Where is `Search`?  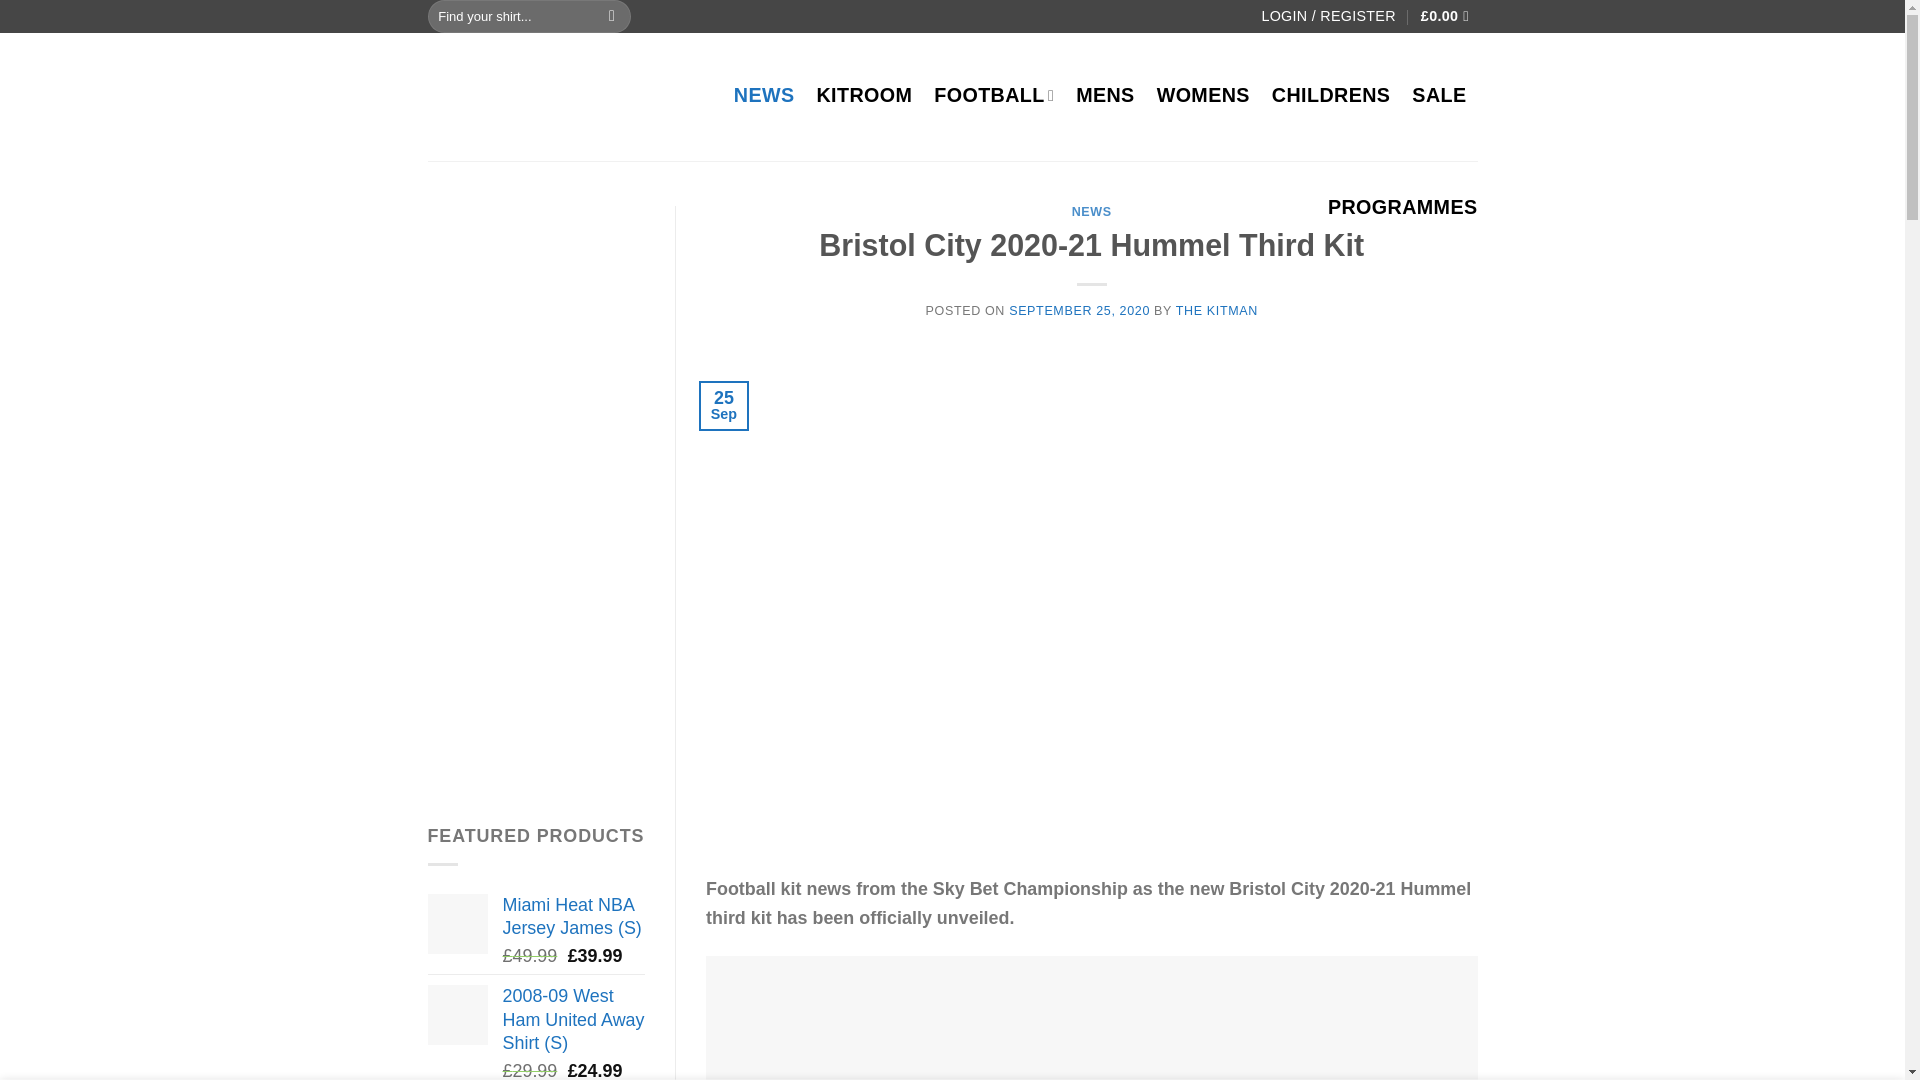
Search is located at coordinates (612, 16).